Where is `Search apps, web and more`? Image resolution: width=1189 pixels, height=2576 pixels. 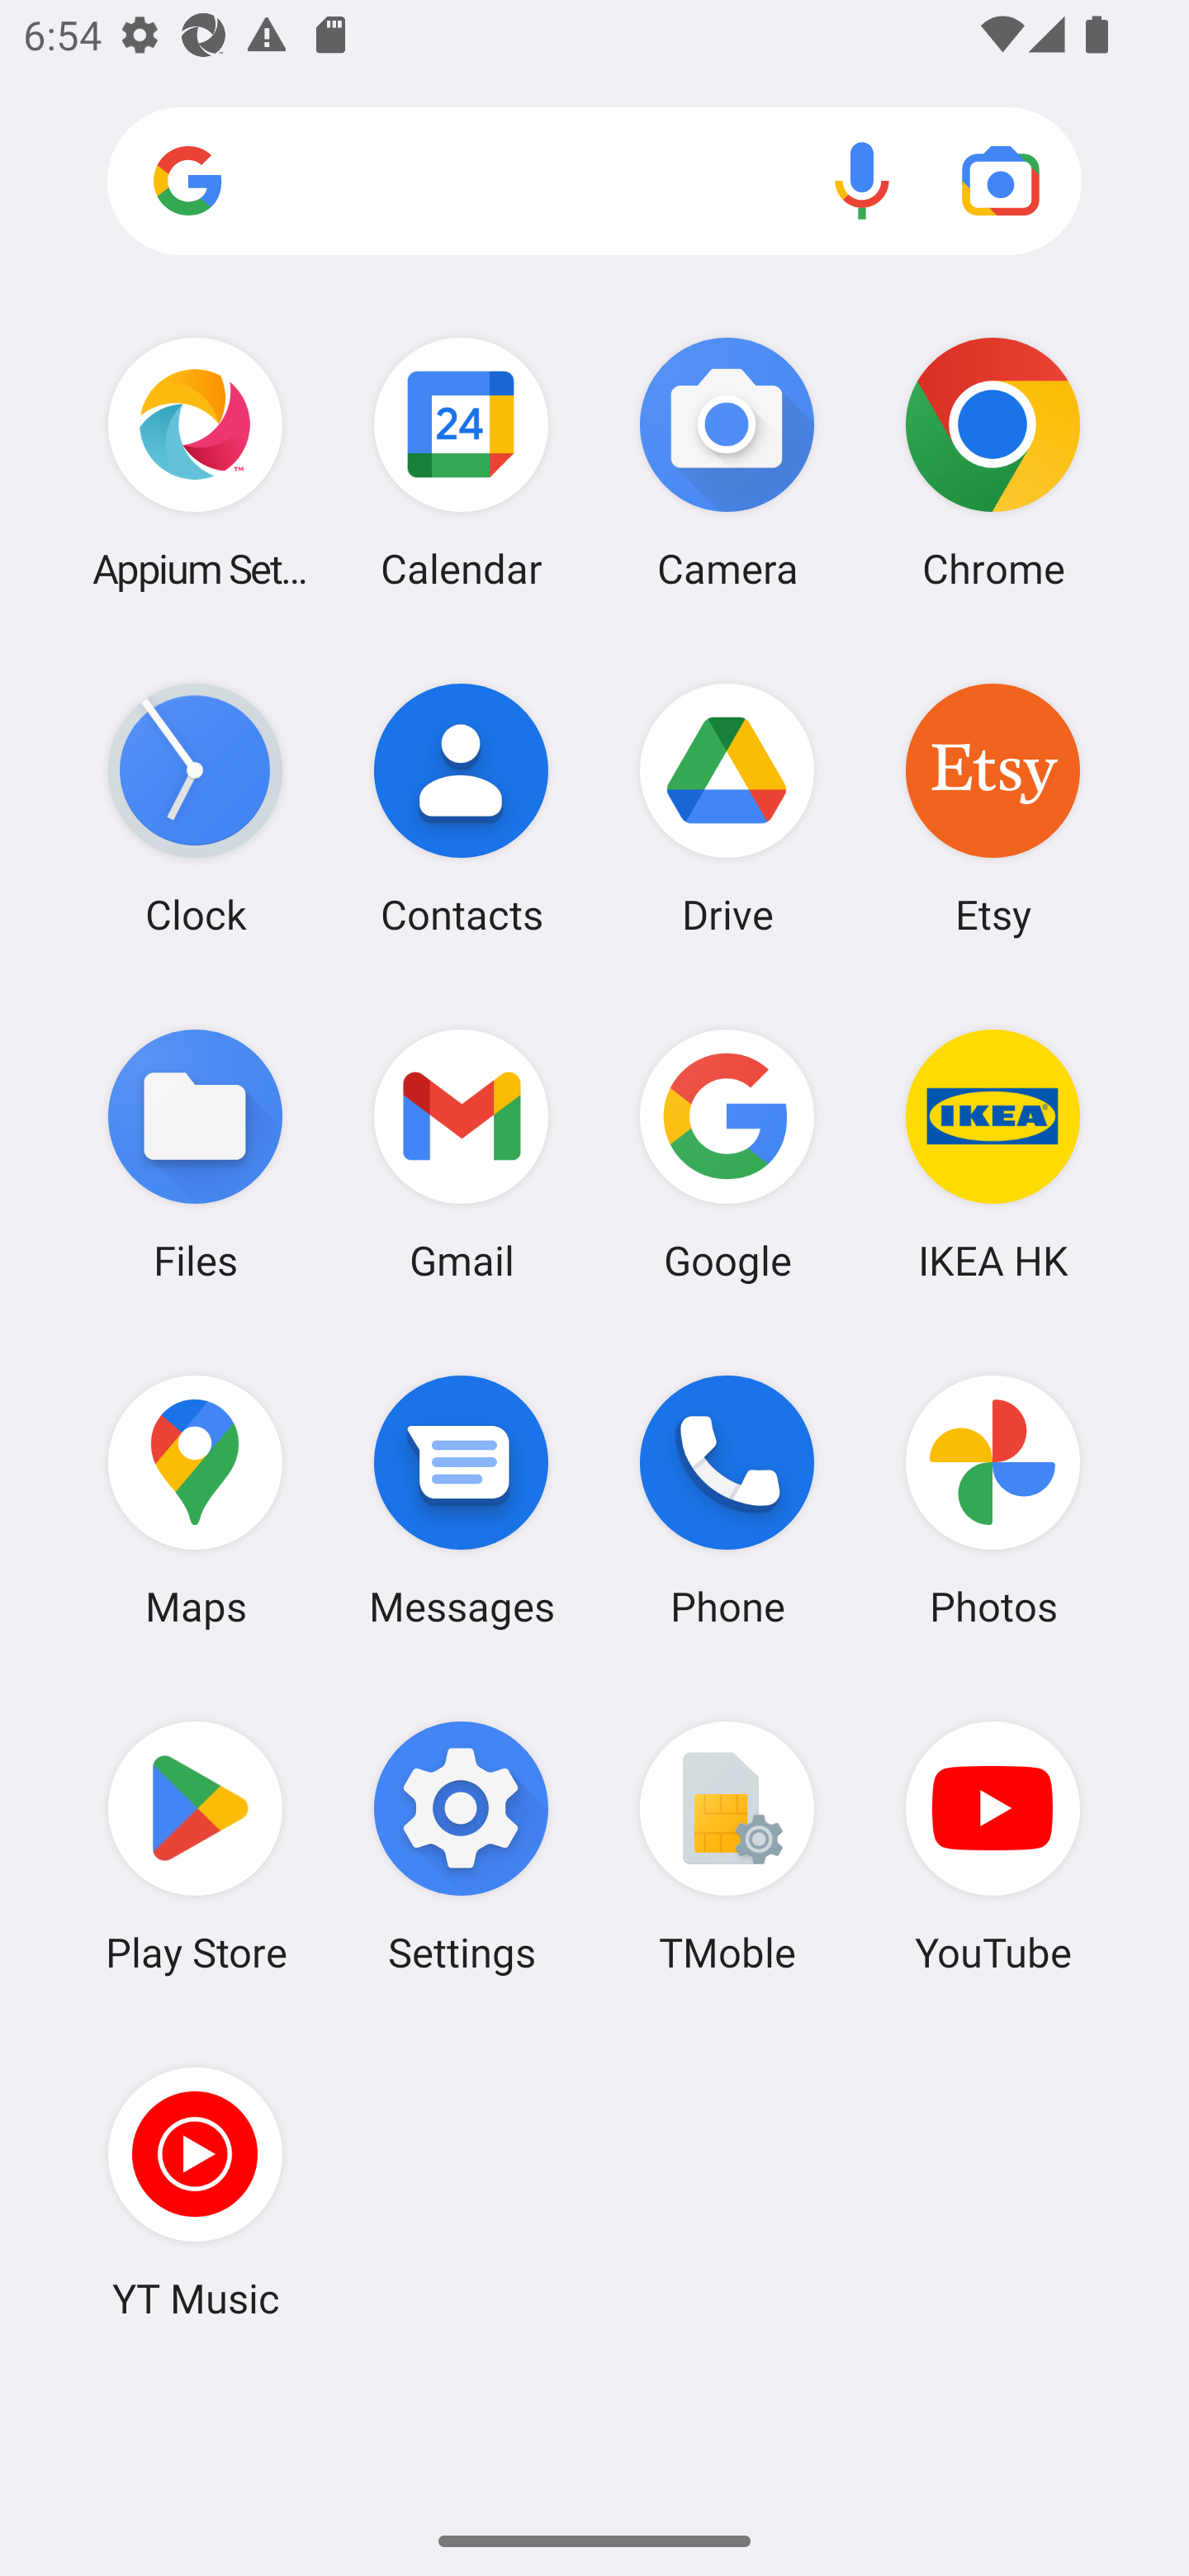
Search apps, web and more is located at coordinates (594, 182).